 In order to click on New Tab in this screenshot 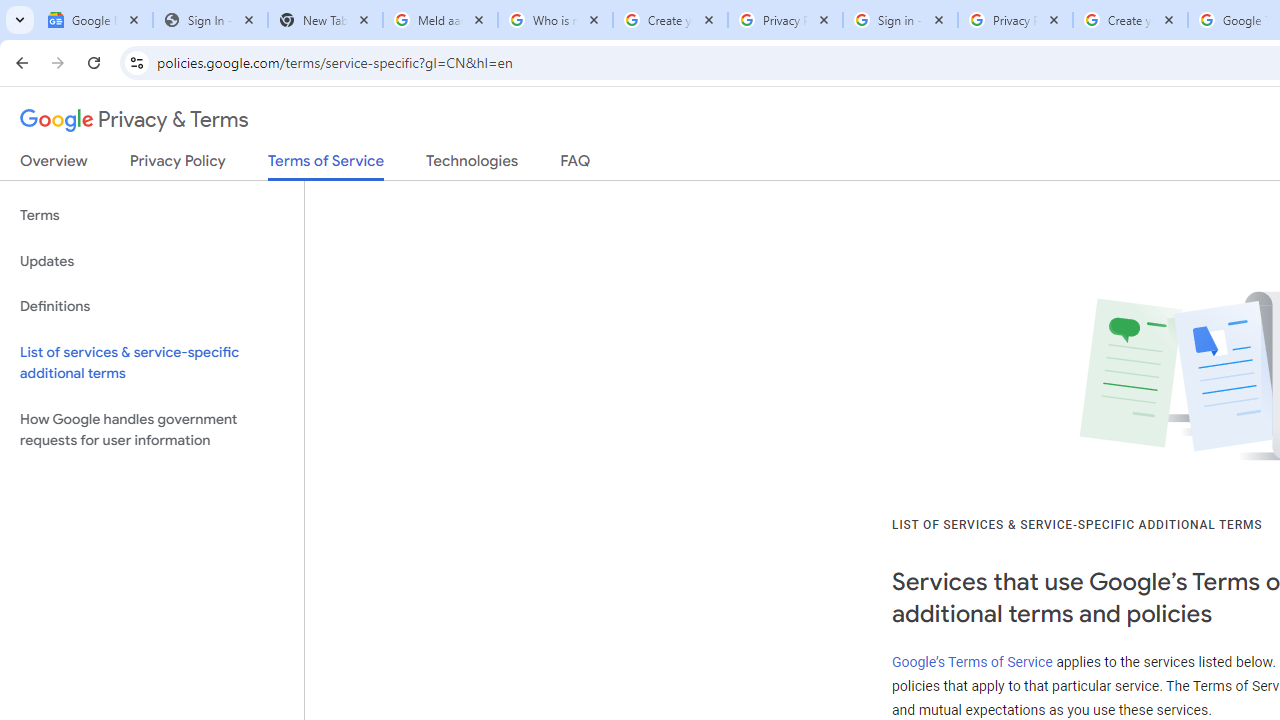, I will do `click(324, 20)`.